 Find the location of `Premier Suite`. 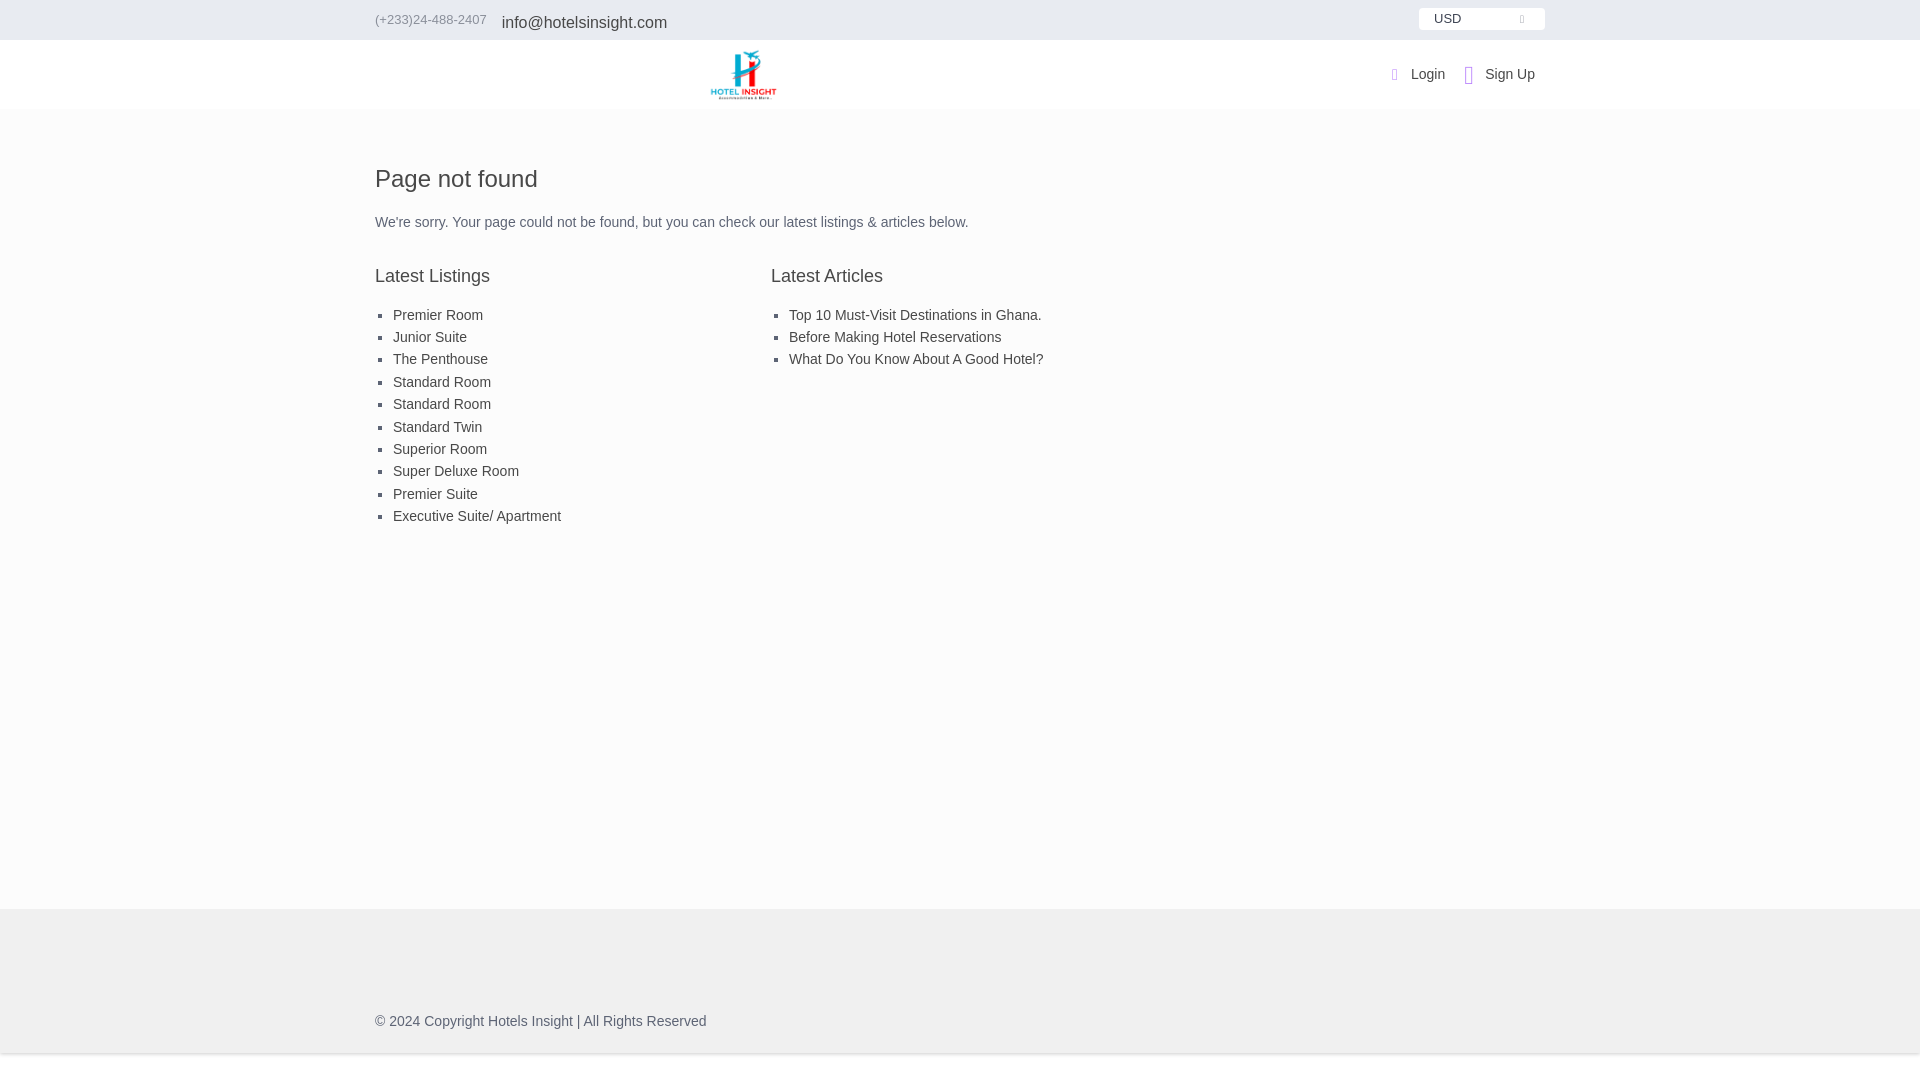

Premier Suite is located at coordinates (436, 494).